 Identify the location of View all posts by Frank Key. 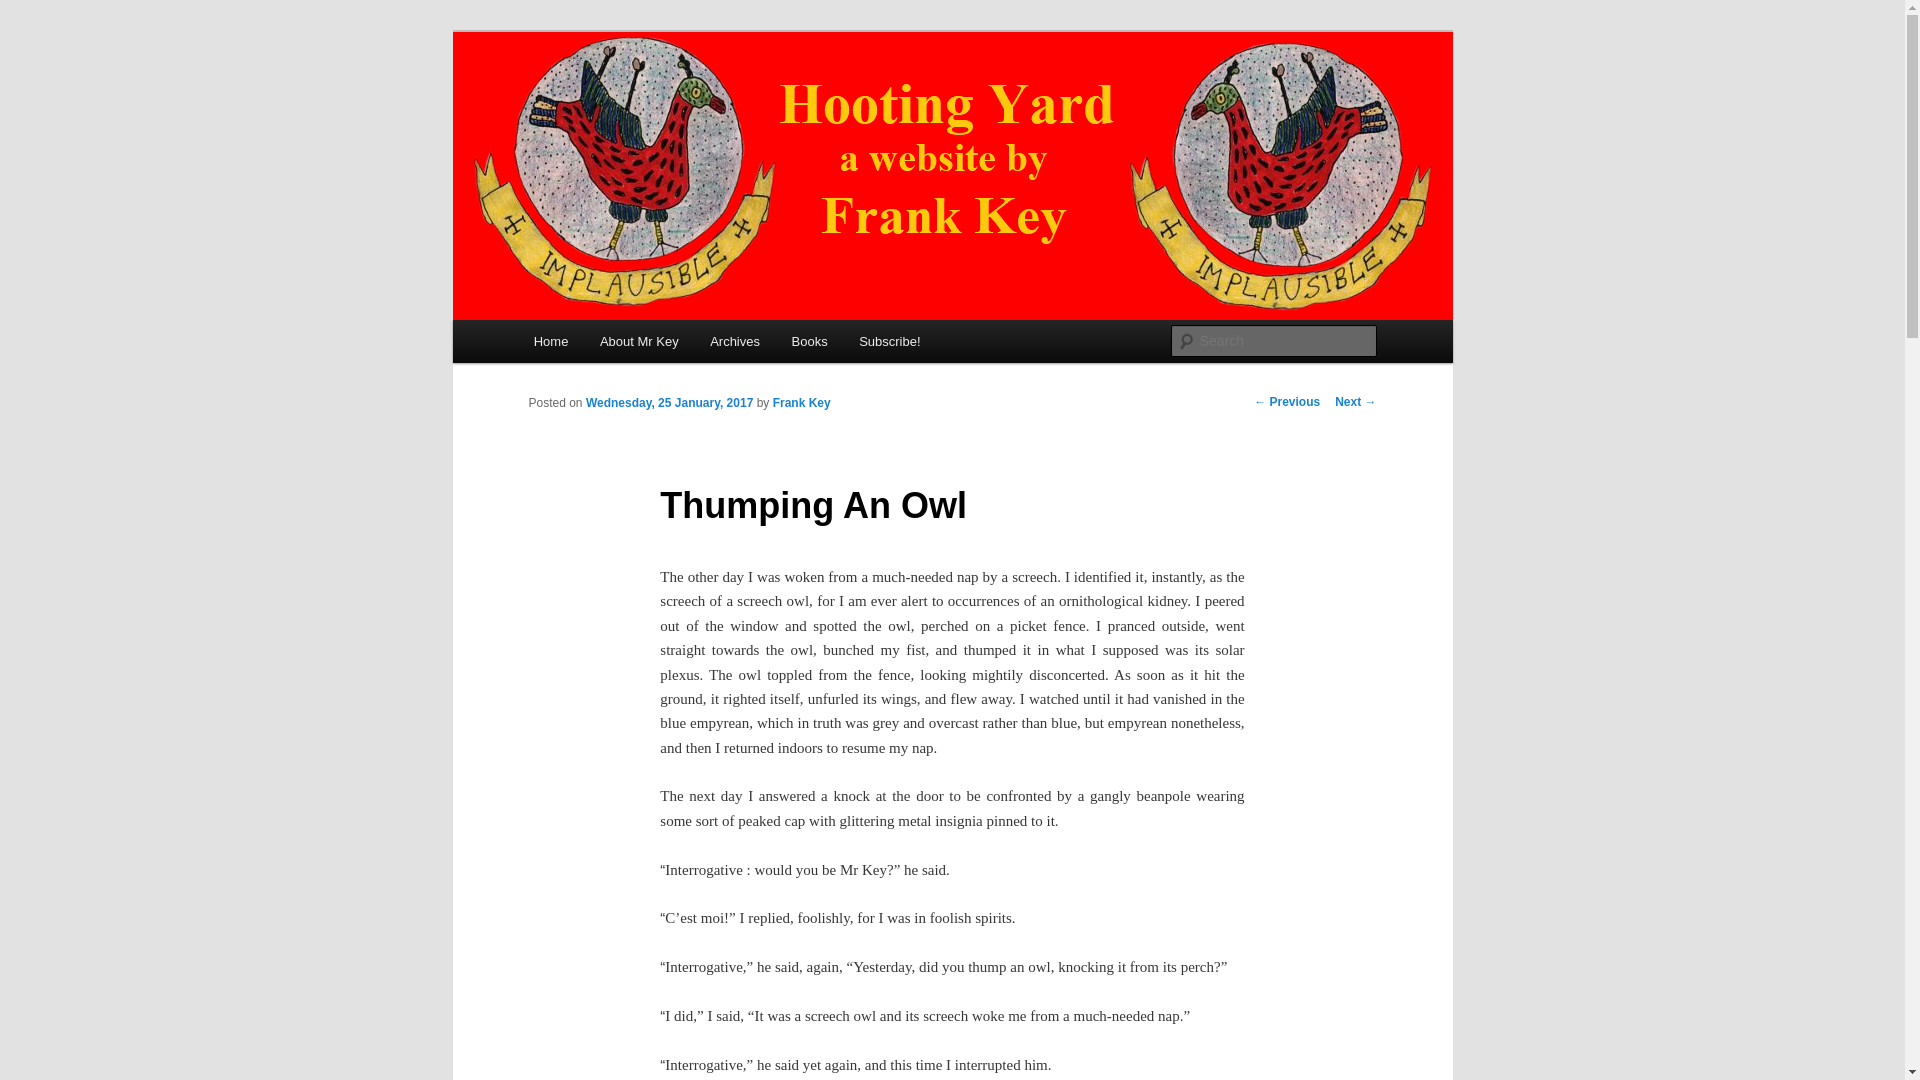
(802, 403).